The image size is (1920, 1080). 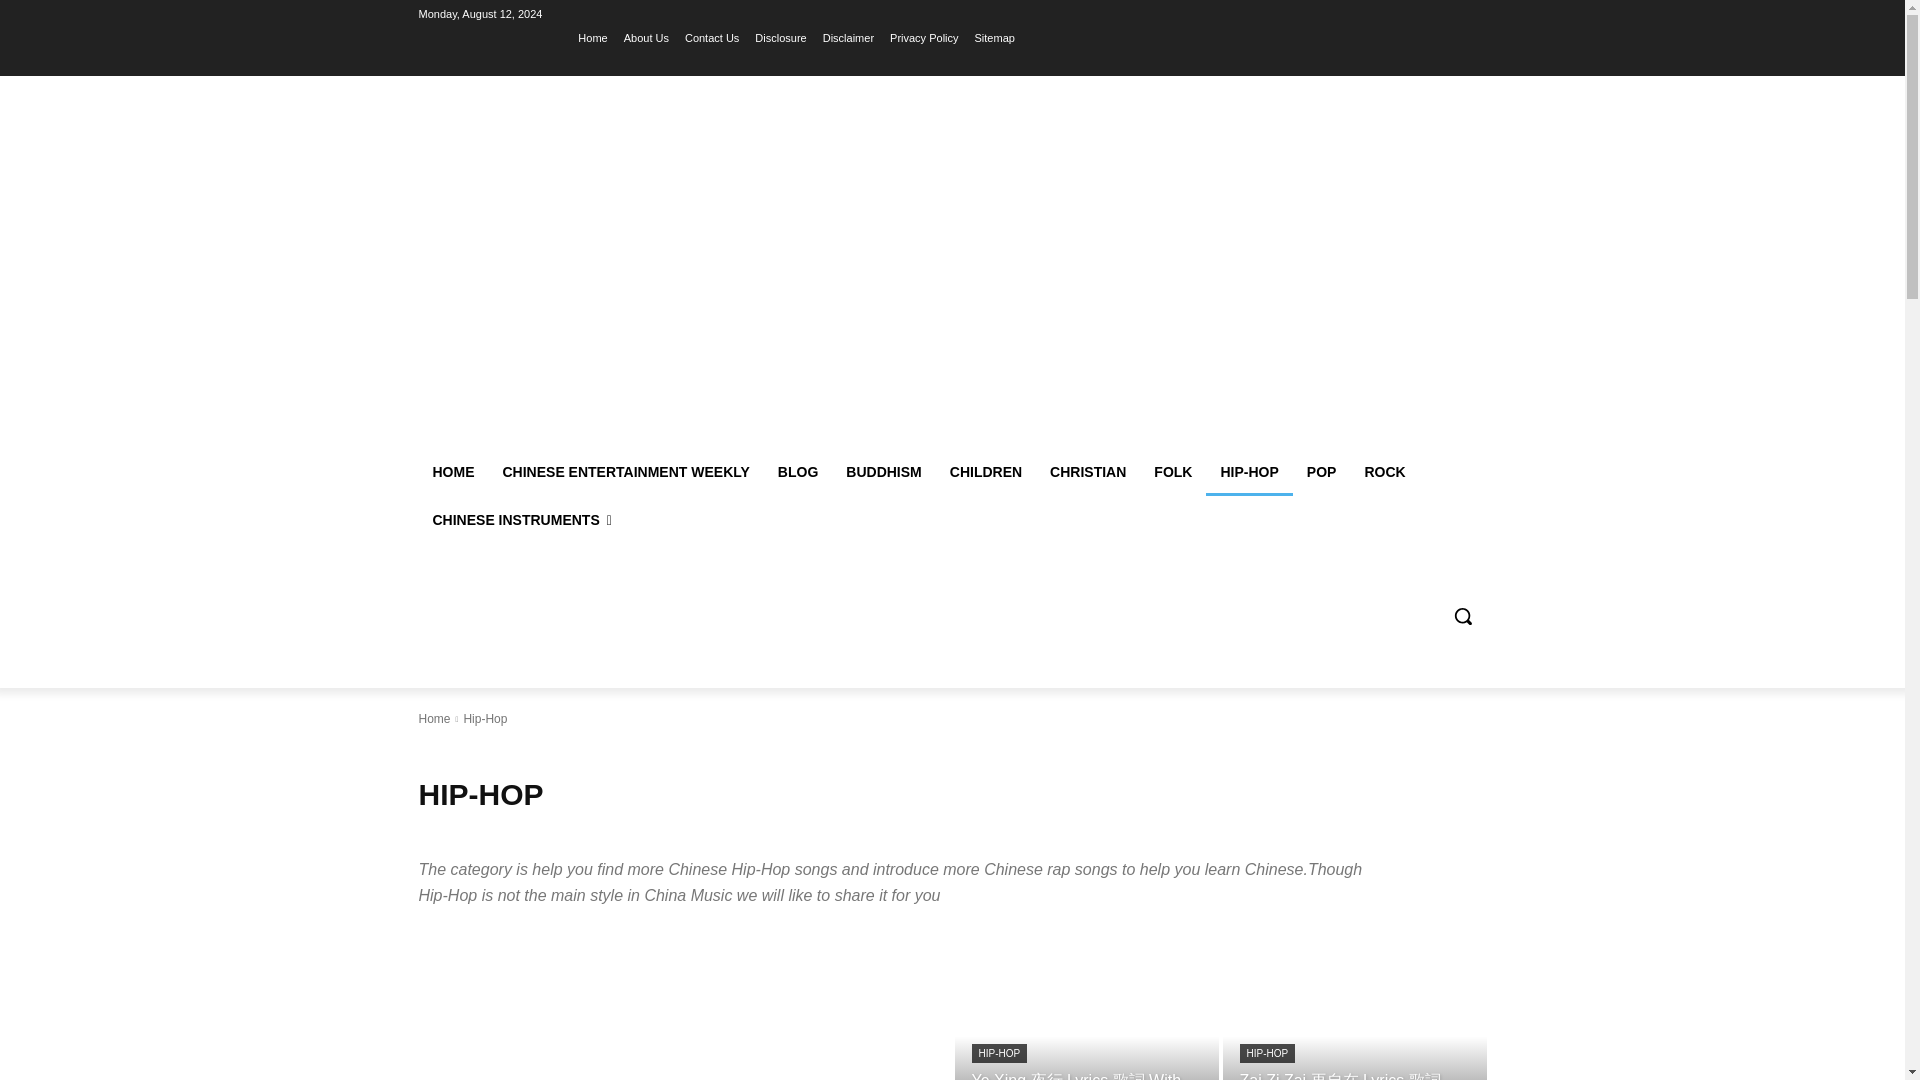 I want to click on BUDDHISM, so click(x=883, y=472).